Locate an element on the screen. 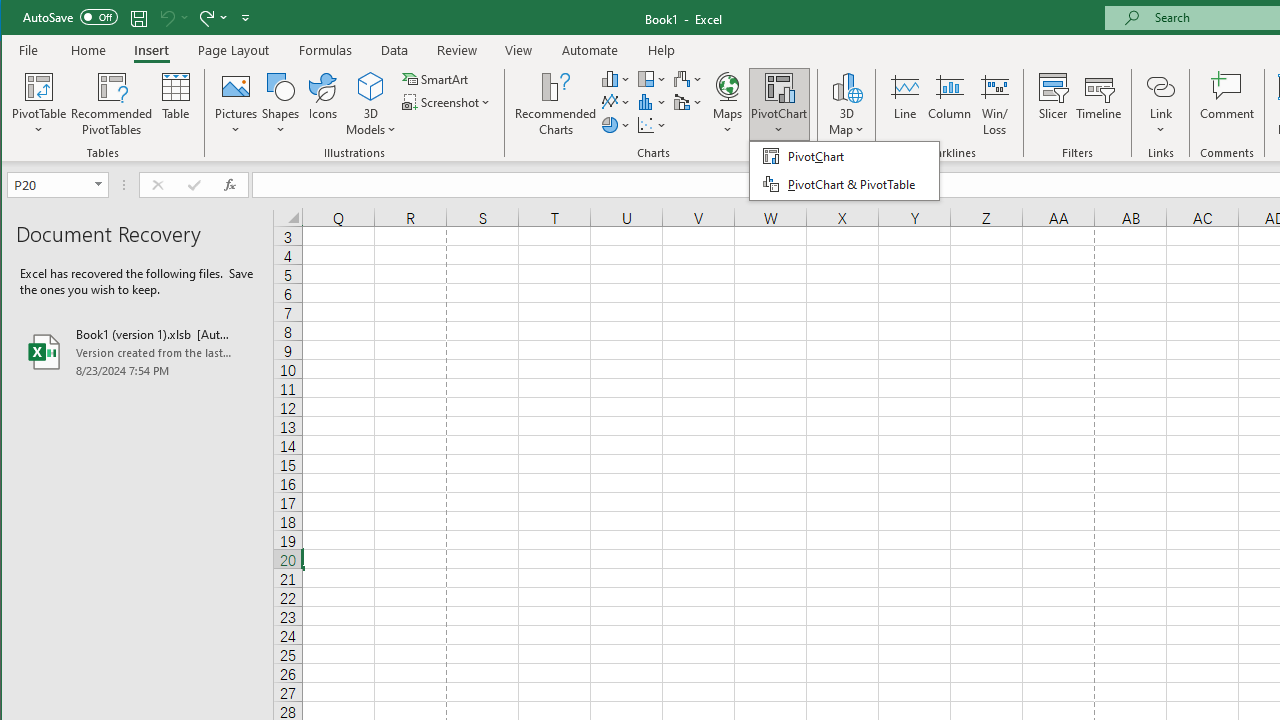 This screenshot has height=720, width=1280. Win/Loss is located at coordinates (995, 104).